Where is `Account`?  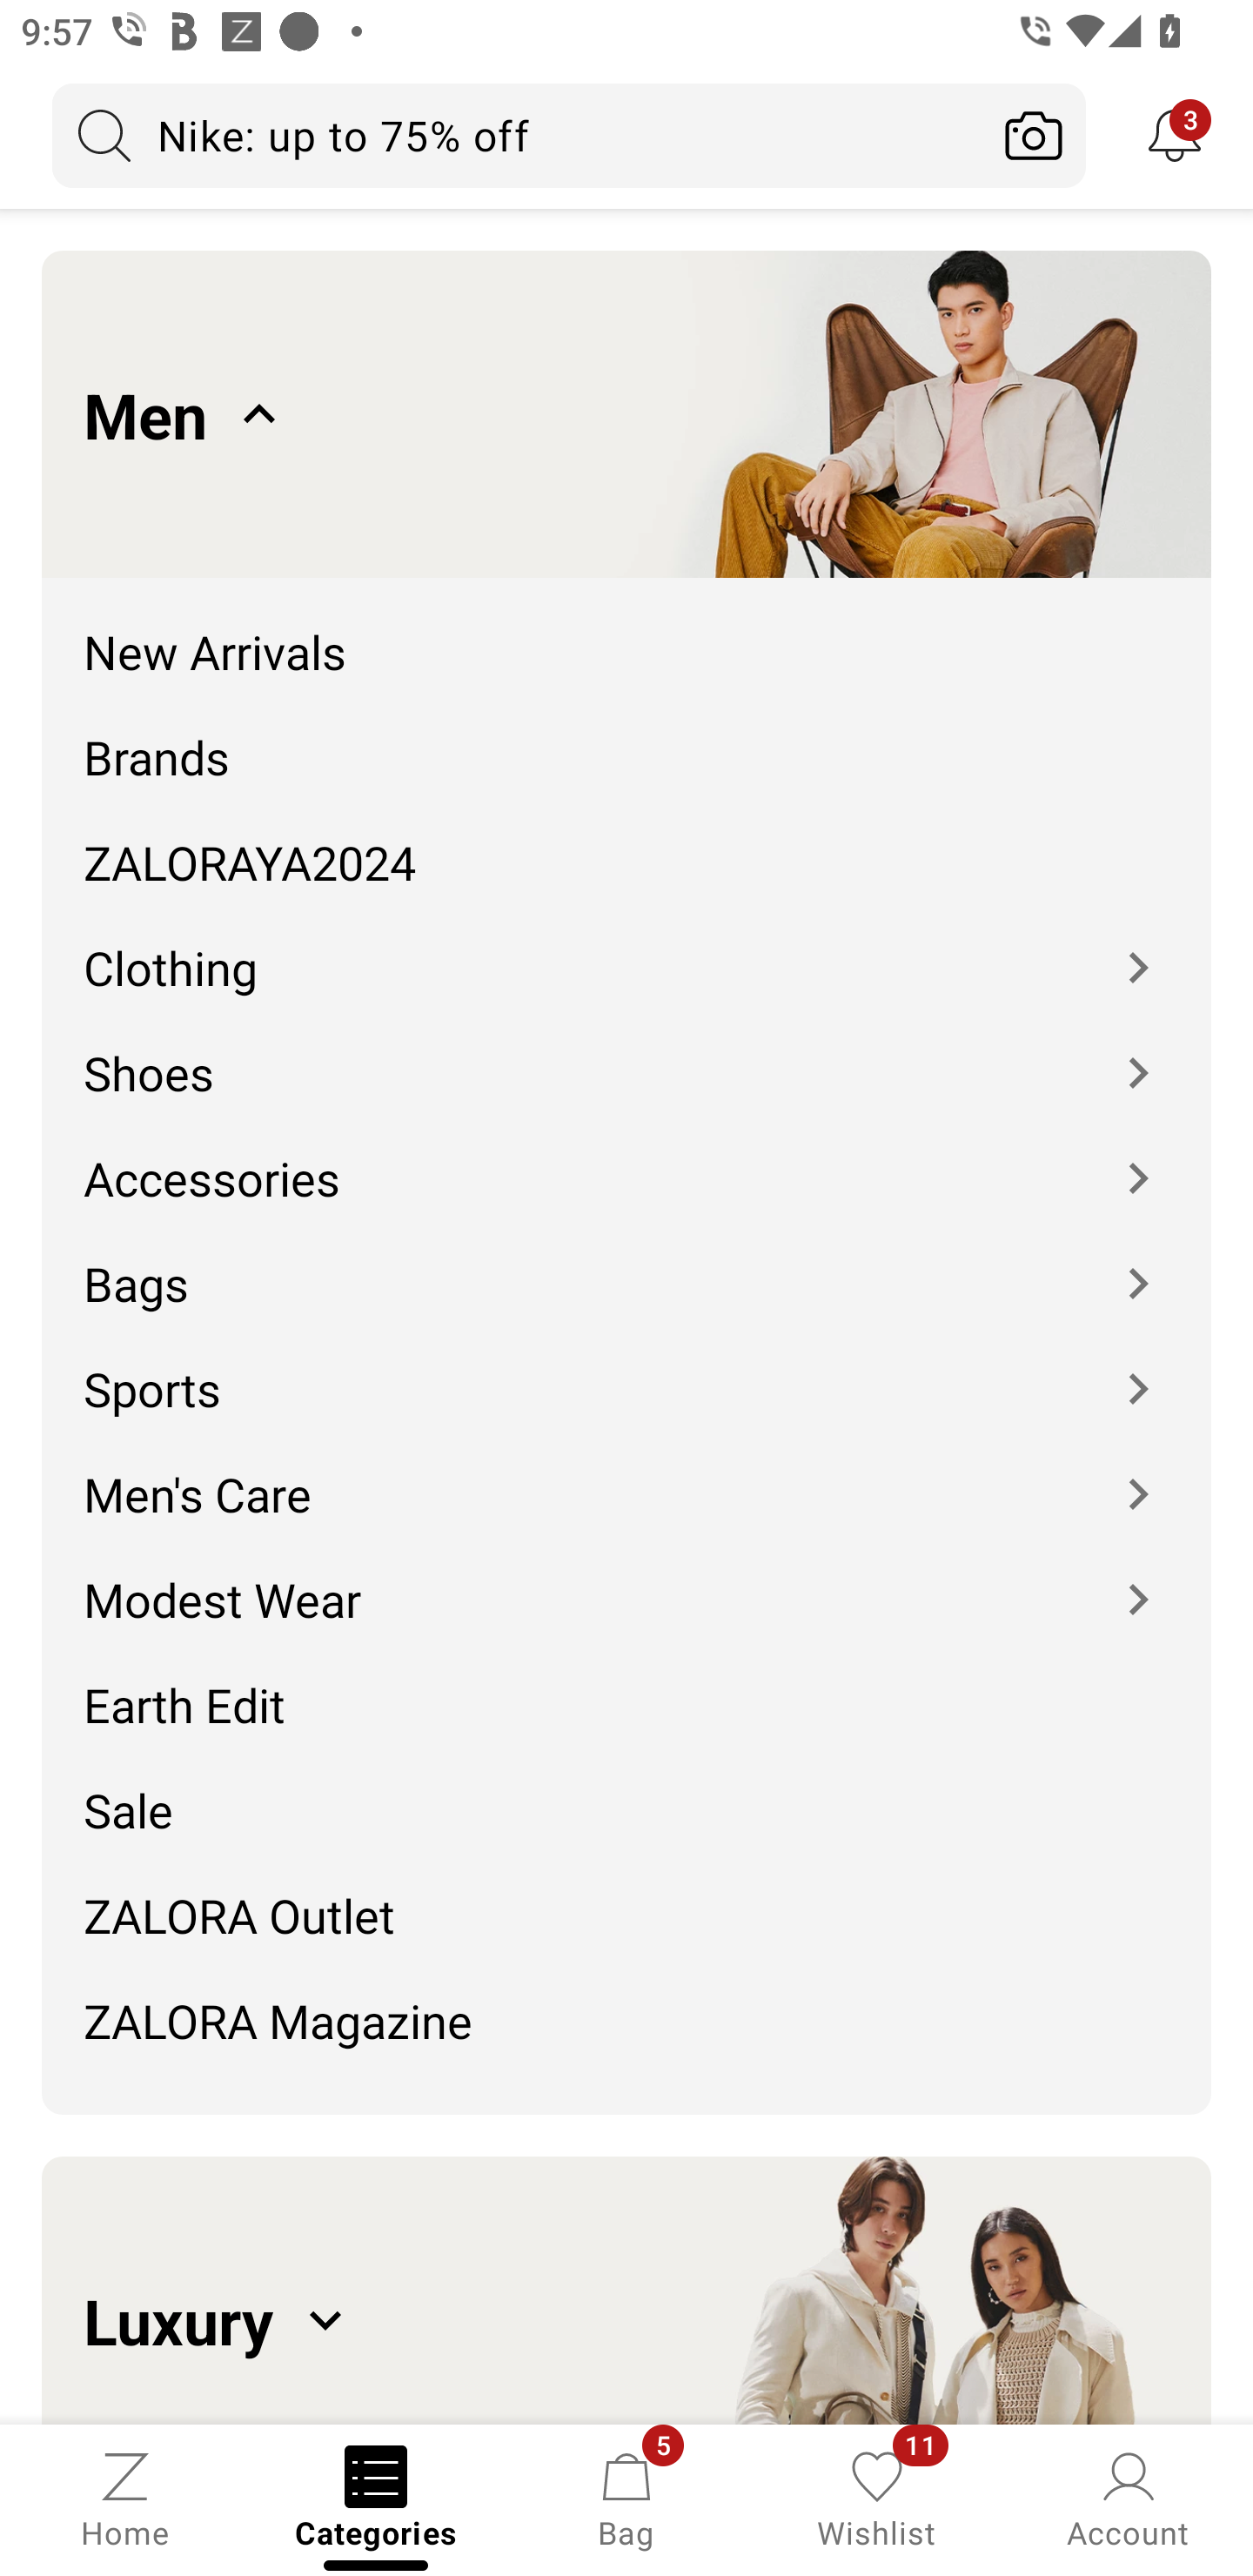 Account is located at coordinates (1128, 2498).